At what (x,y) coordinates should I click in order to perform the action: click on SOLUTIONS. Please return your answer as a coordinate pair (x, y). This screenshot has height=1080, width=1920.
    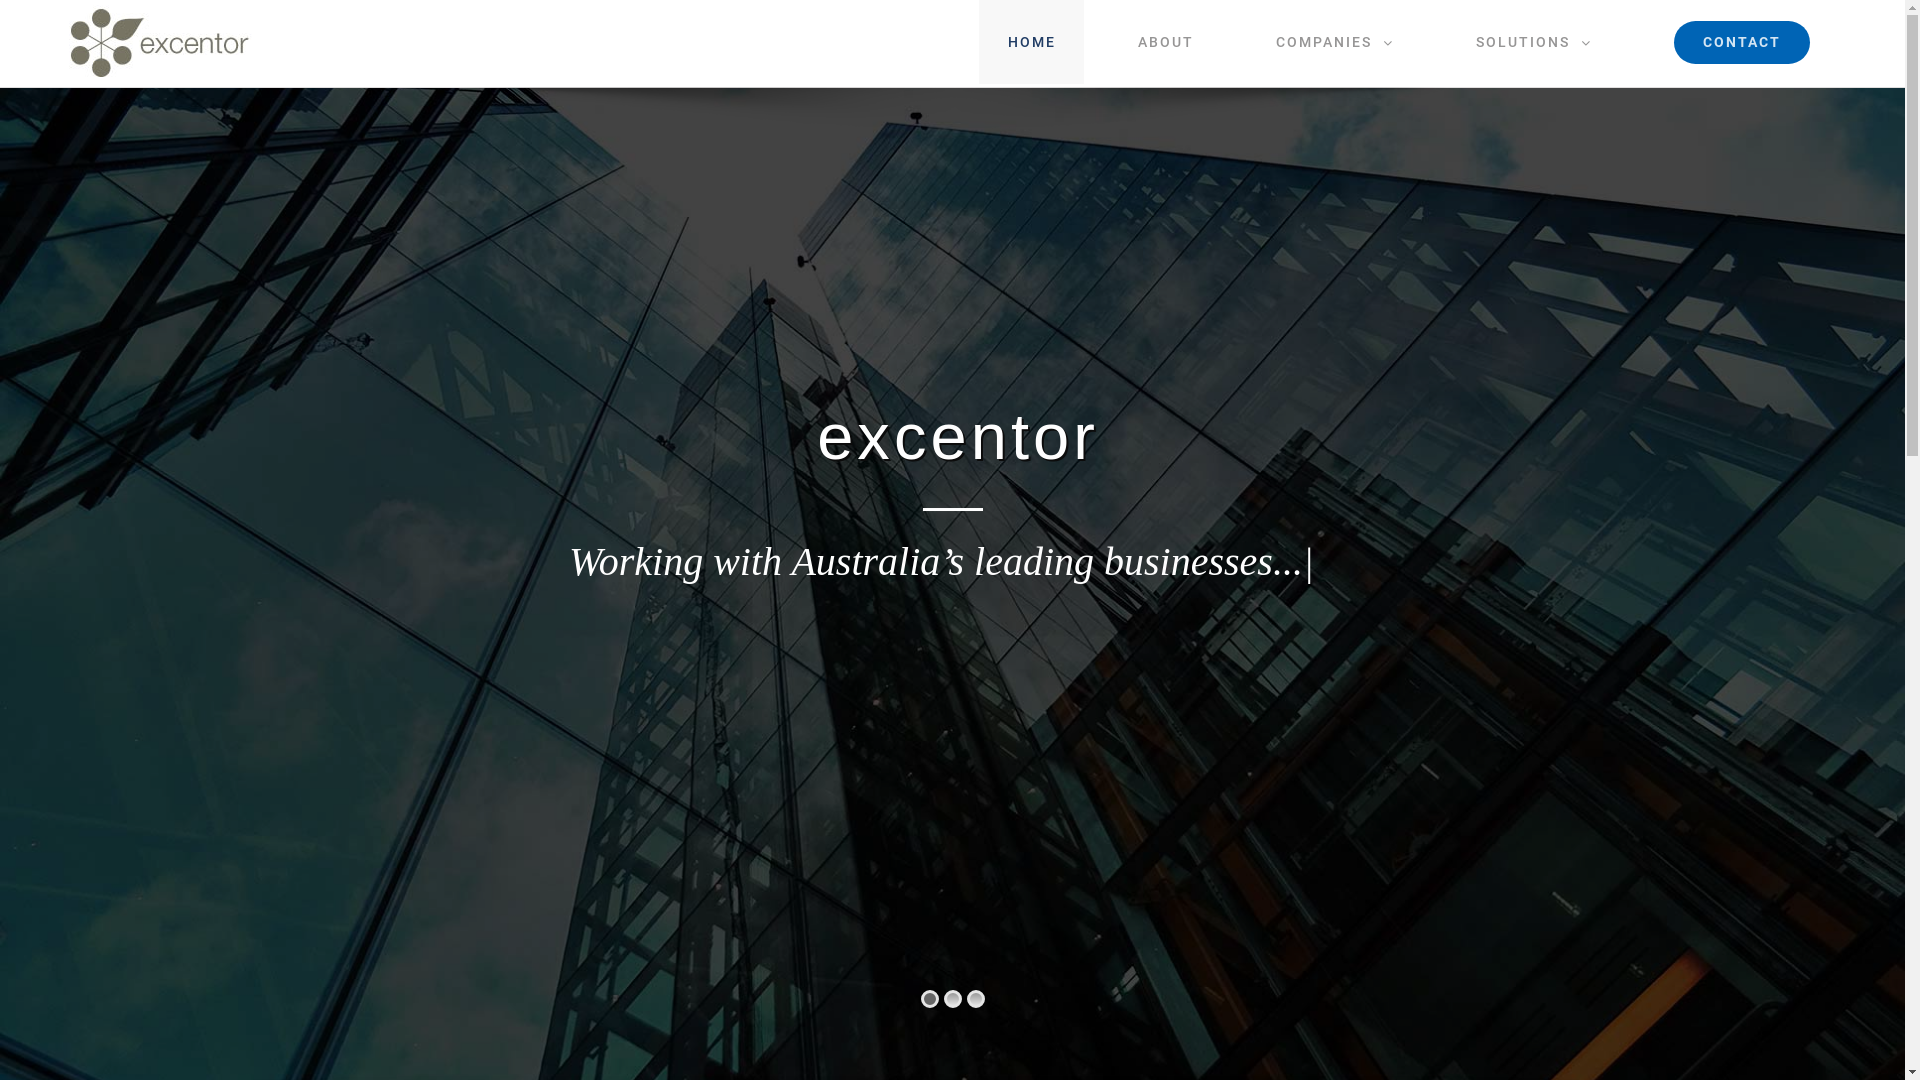
    Looking at the image, I should click on (1534, 42).